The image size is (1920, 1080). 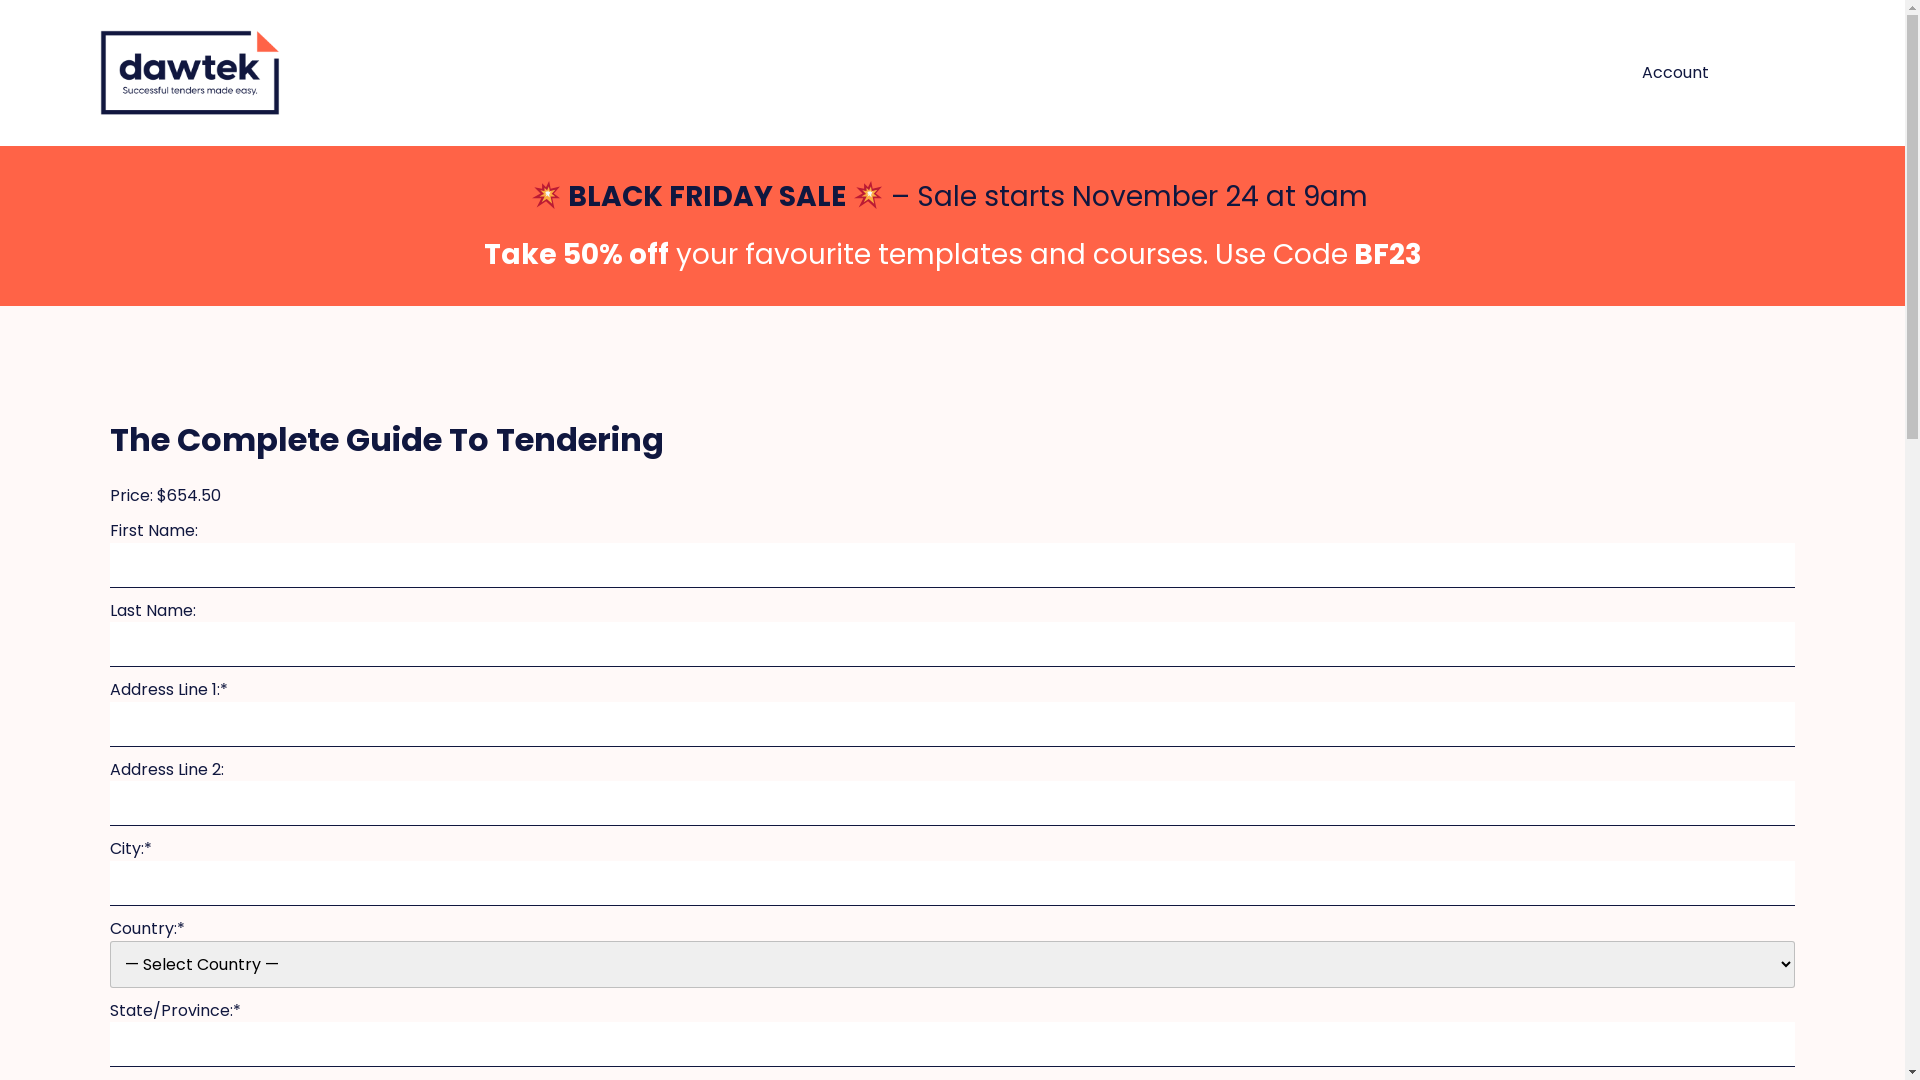 I want to click on Account, so click(x=1676, y=73).